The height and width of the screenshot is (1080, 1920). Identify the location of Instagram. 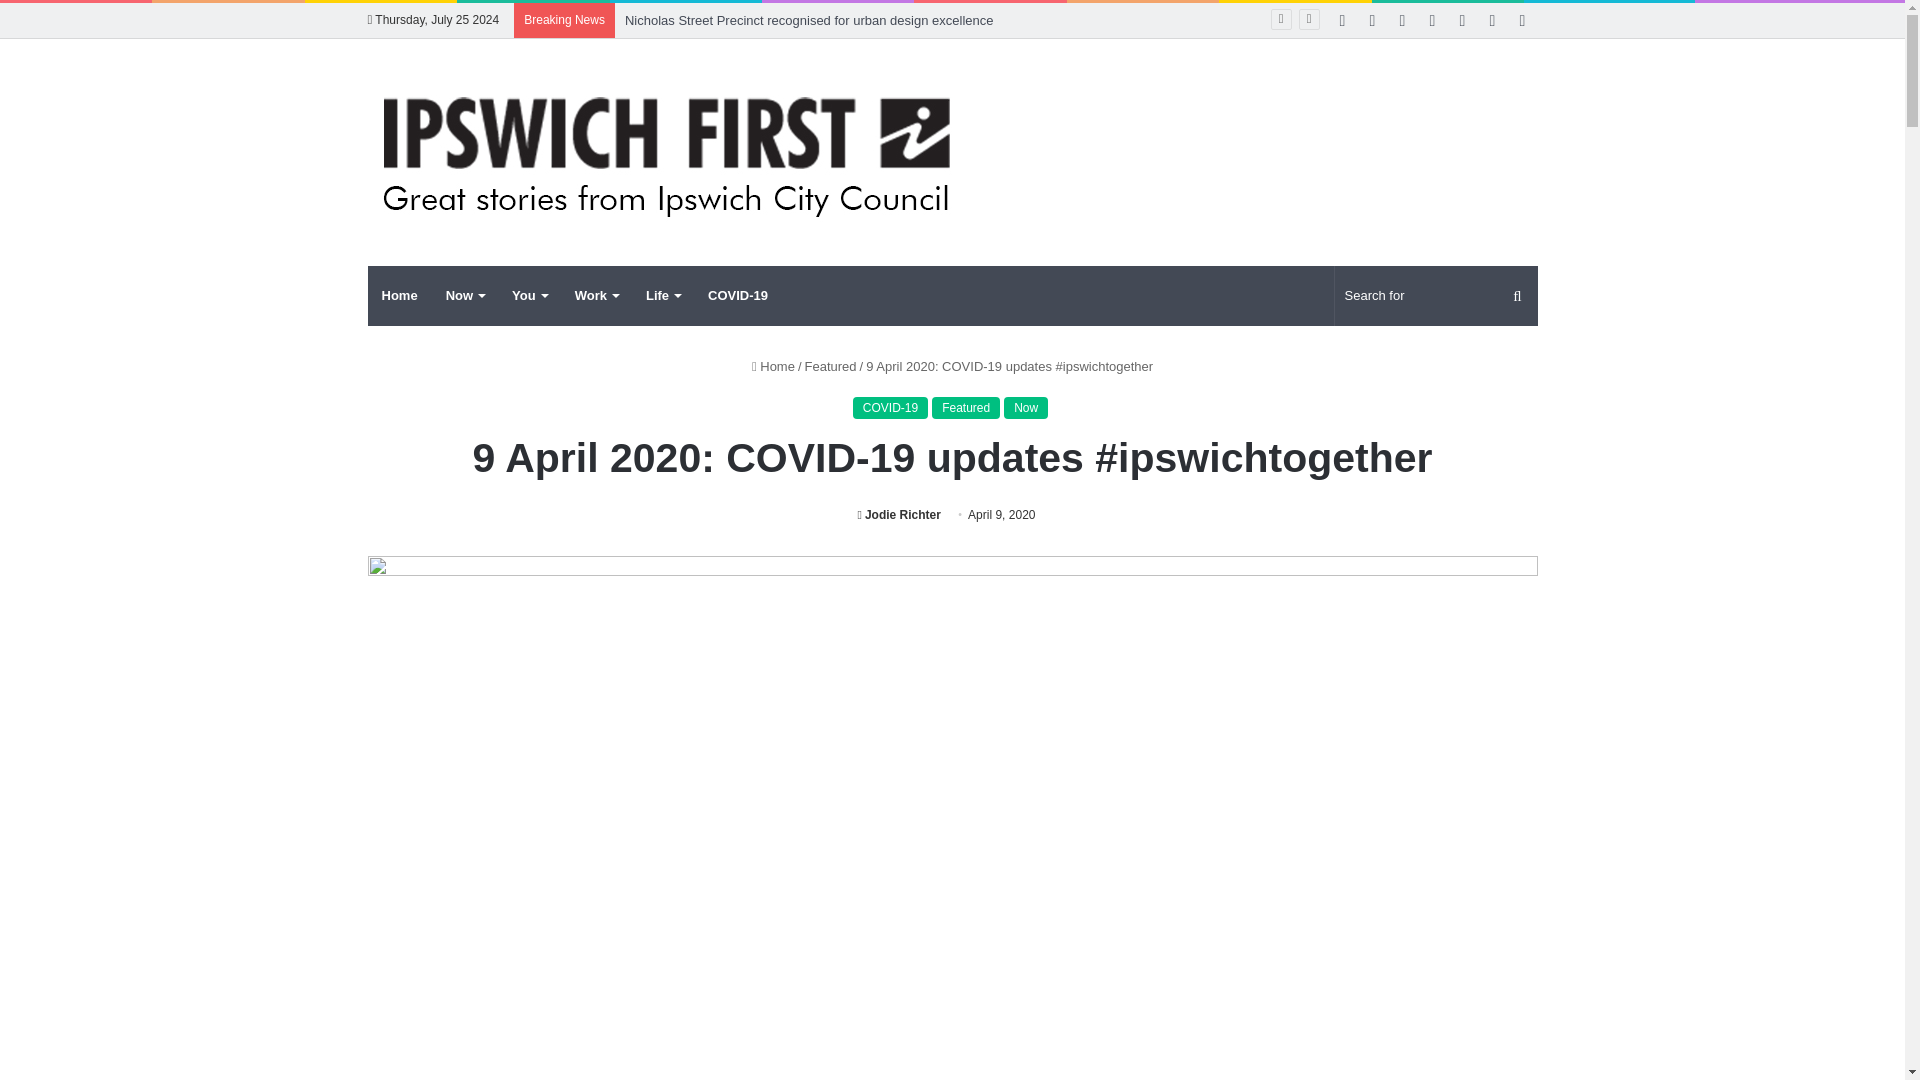
(1492, 20).